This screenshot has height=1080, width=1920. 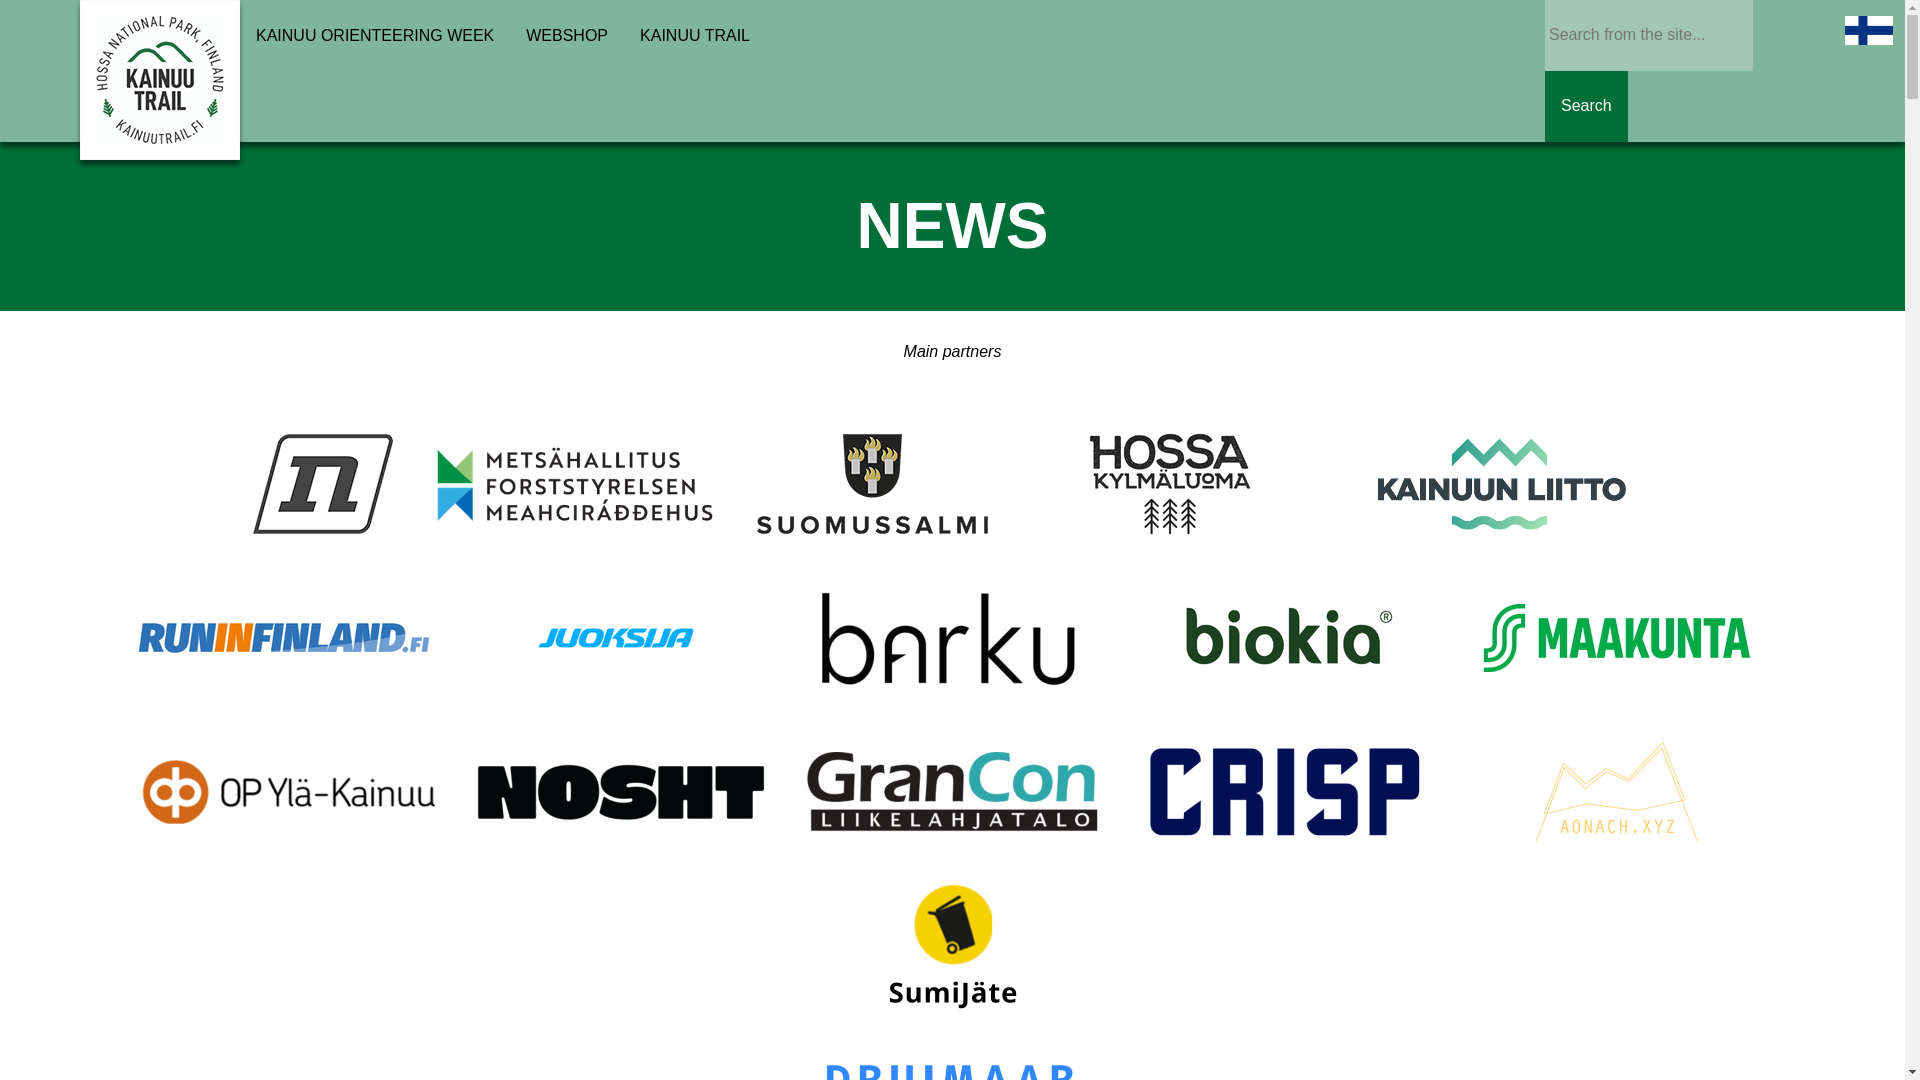 I want to click on KT24-SumiJate-verkkosivu, so click(x=951, y=947).